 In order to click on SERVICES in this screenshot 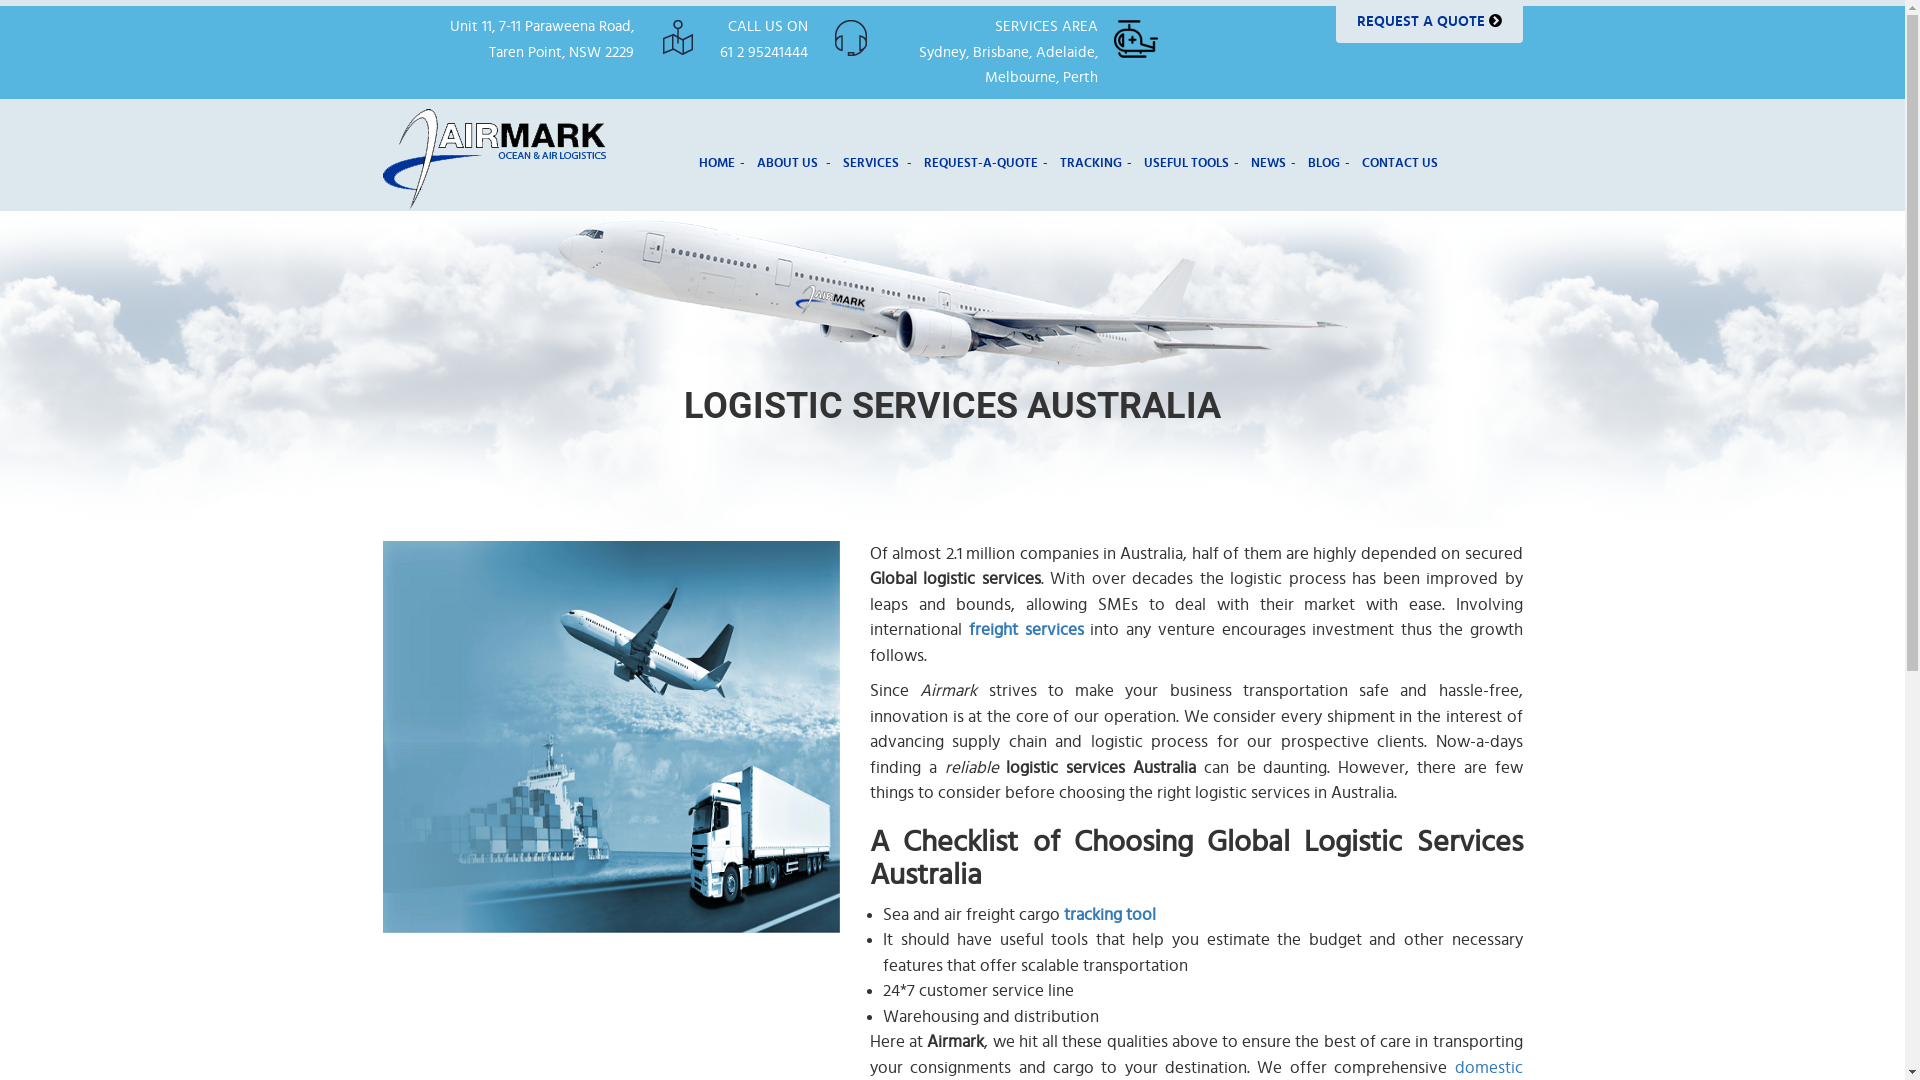, I will do `click(878, 163)`.